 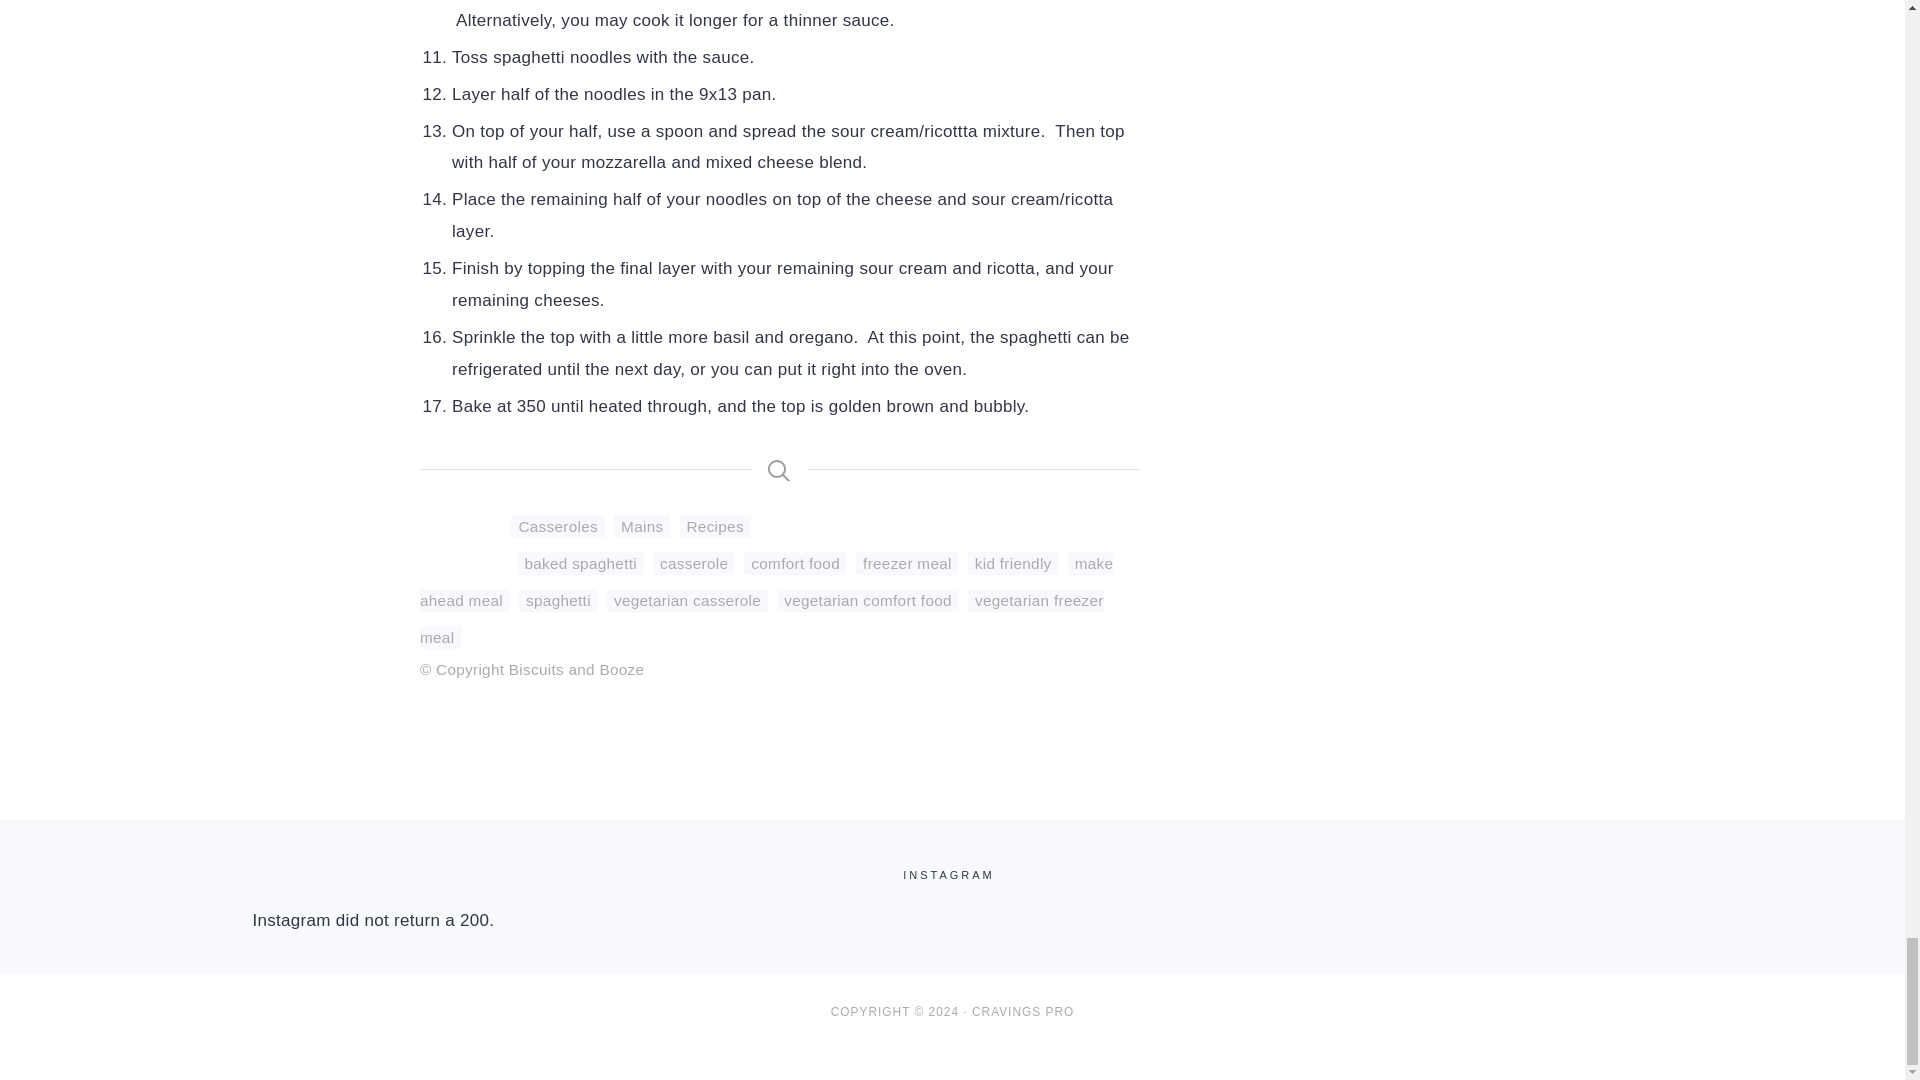 I want to click on spaghetti, so click(x=558, y=600).